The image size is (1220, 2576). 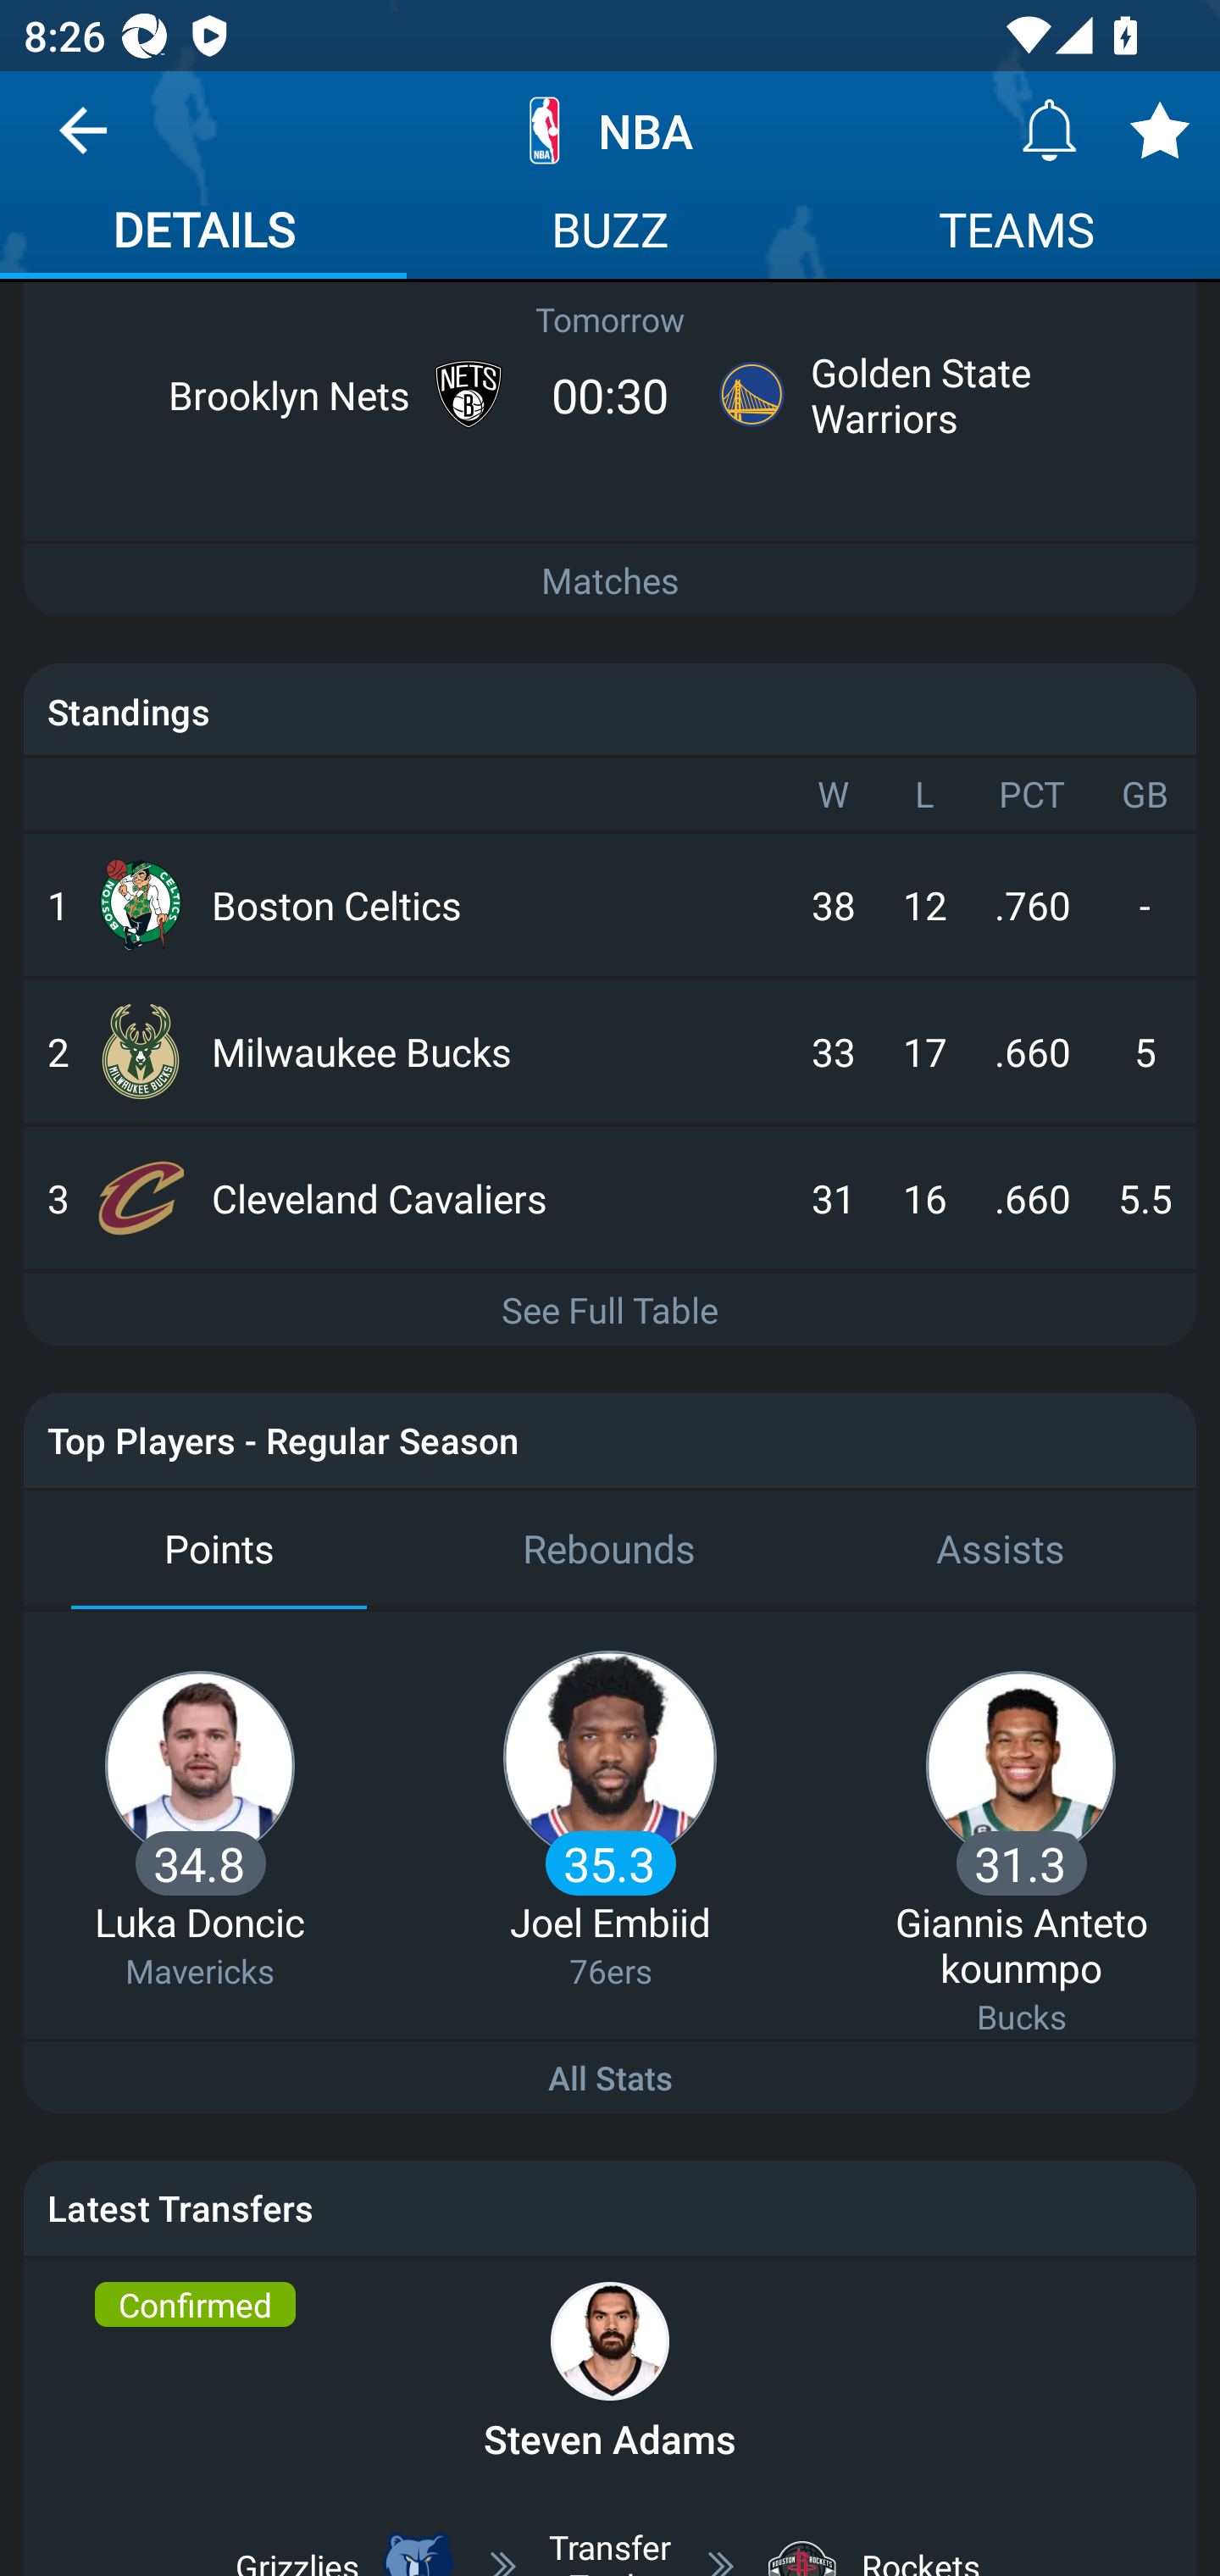 What do you see at coordinates (1022, 1934) in the screenshot?
I see `31.3 Giannis Antetokounmpo Bucks` at bounding box center [1022, 1934].